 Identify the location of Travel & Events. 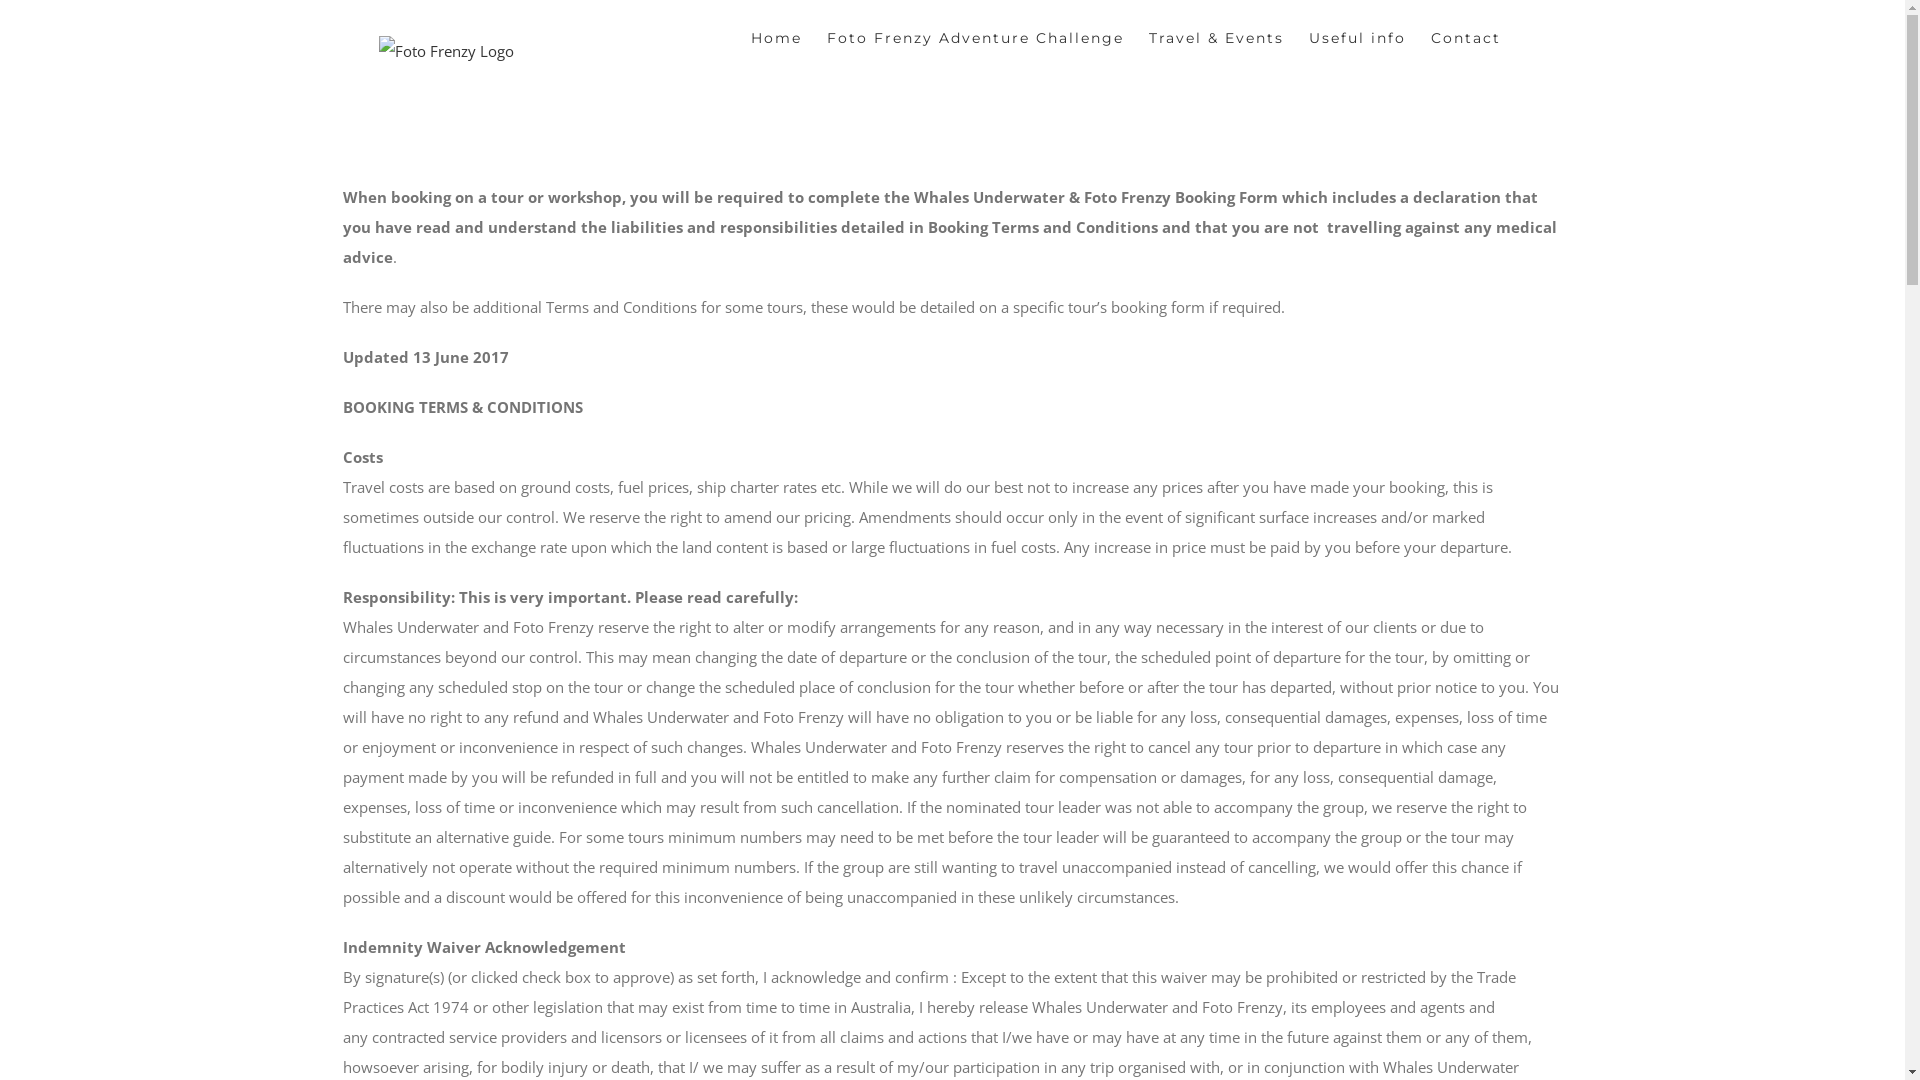
(1216, 36).